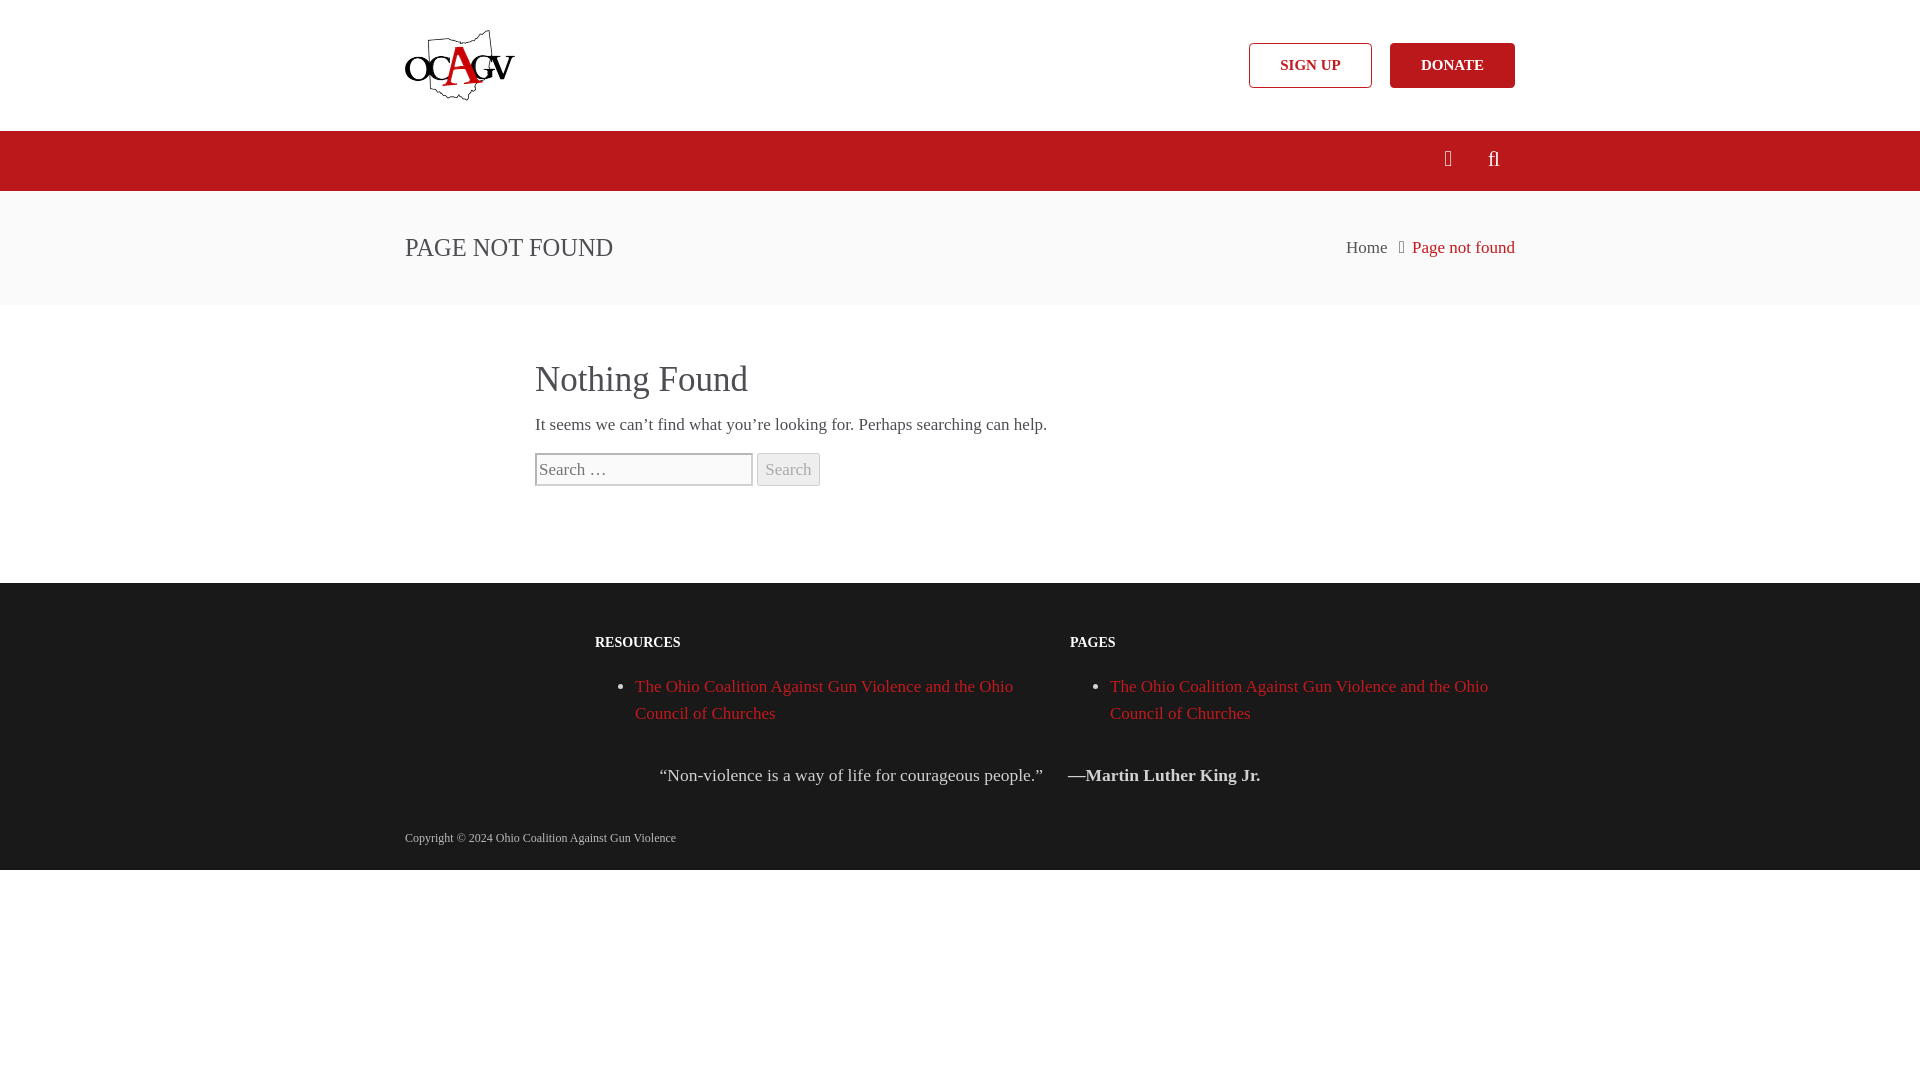 The width and height of the screenshot is (1920, 1080). I want to click on Home, so click(1366, 247).